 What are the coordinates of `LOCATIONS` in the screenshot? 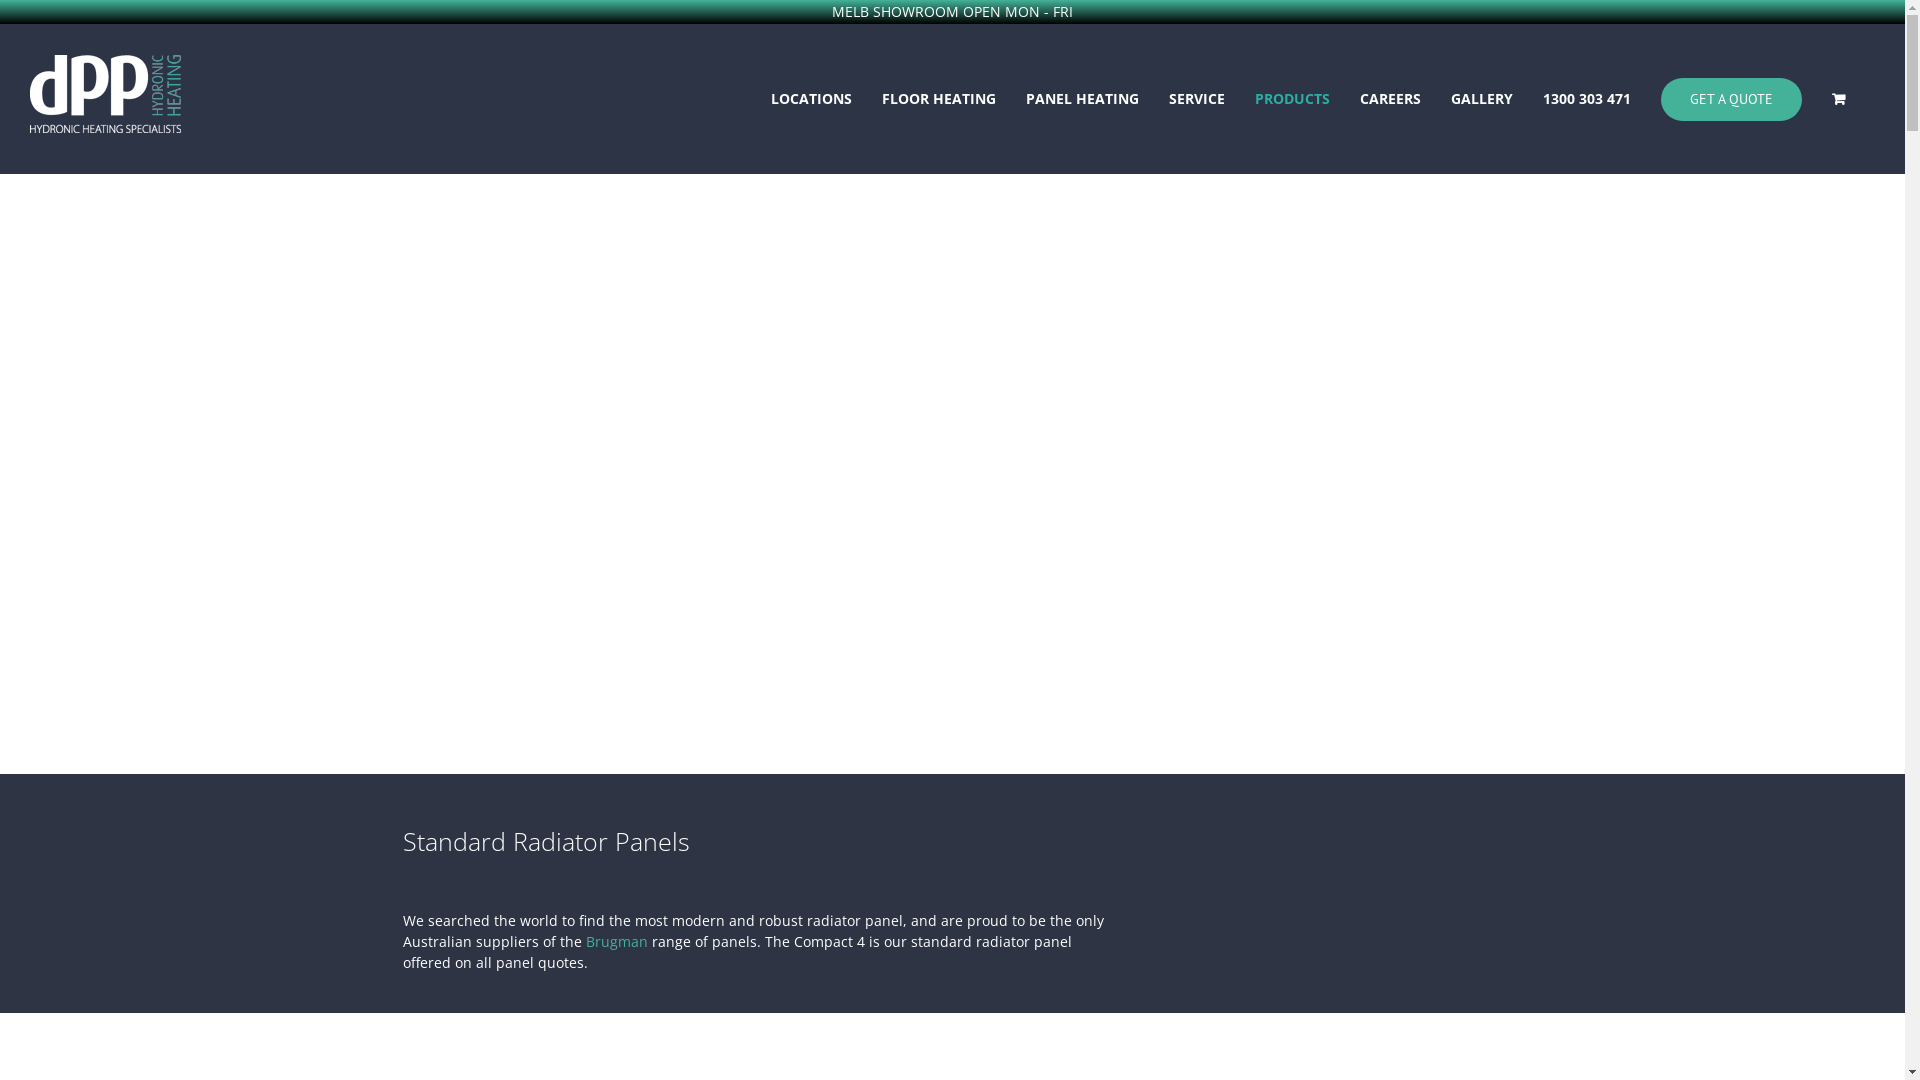 It's located at (812, 99).